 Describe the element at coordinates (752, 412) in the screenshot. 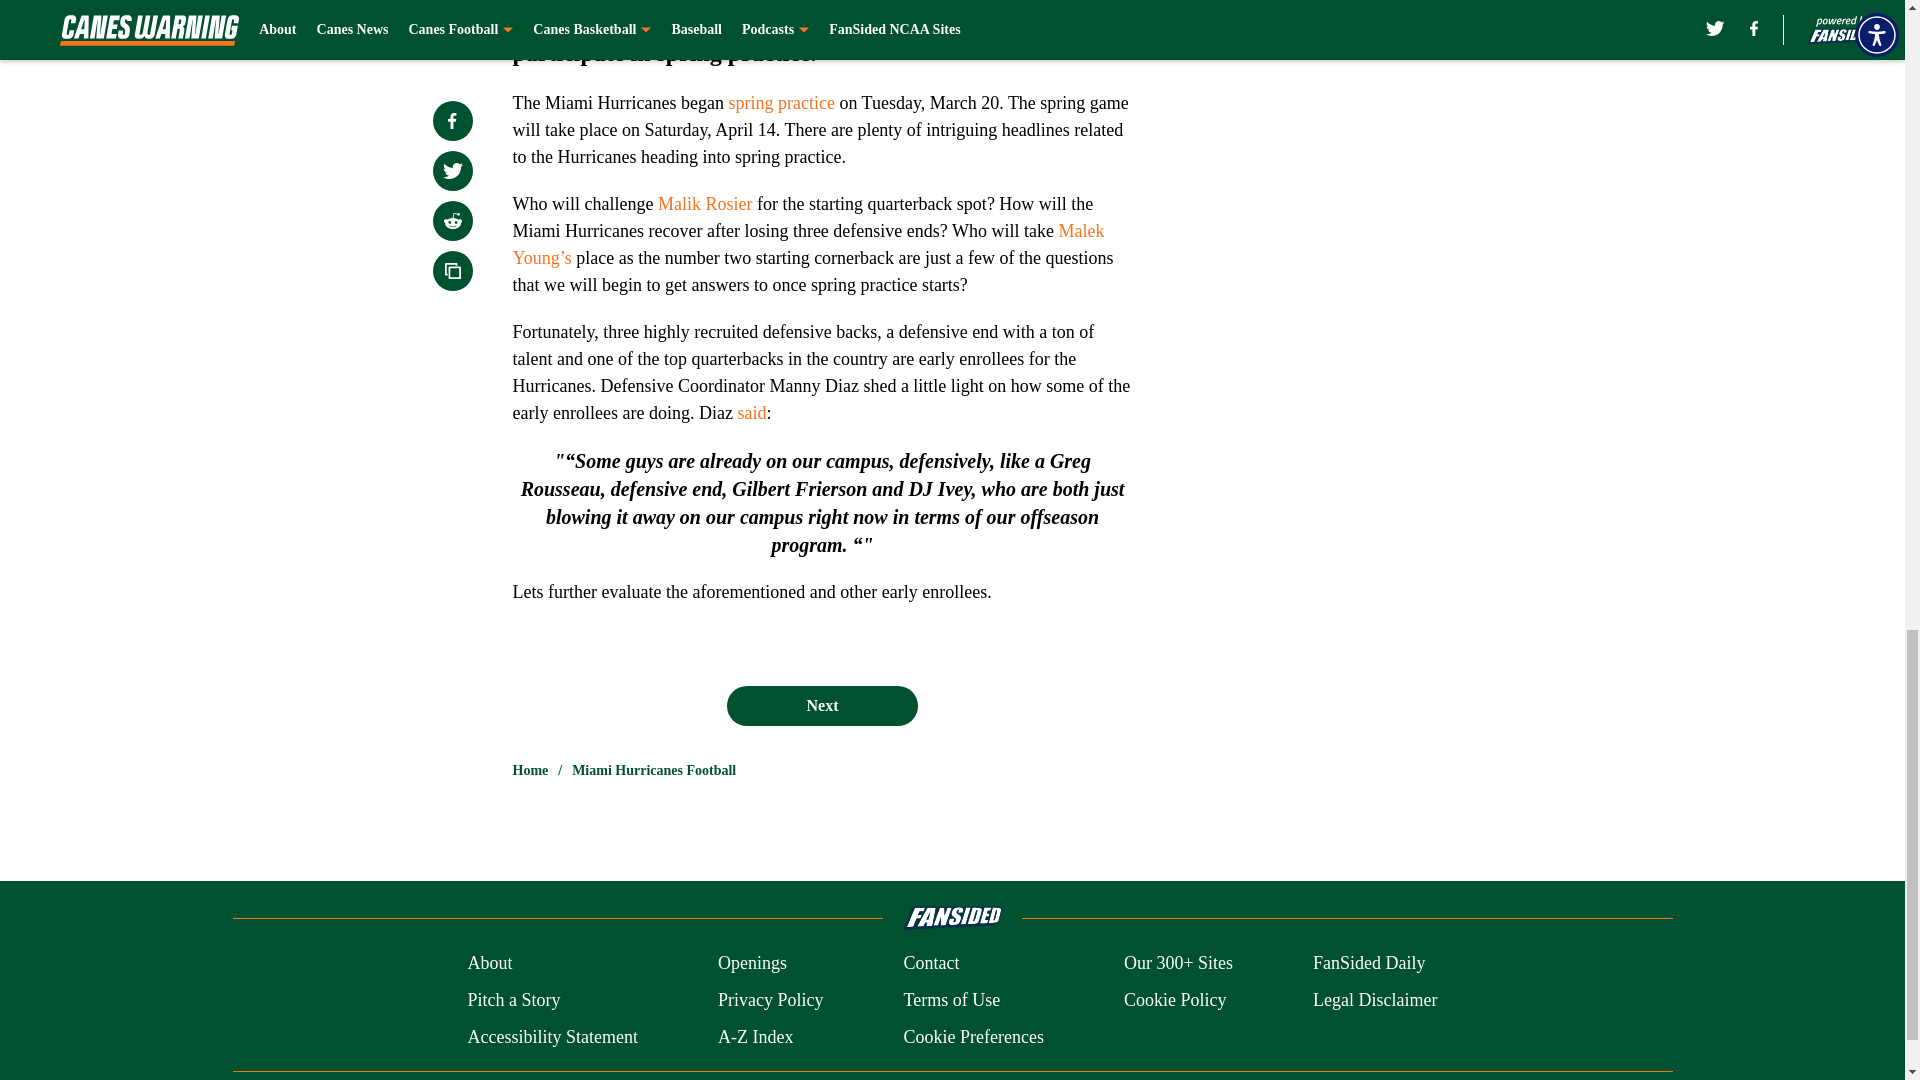

I see `said` at that location.